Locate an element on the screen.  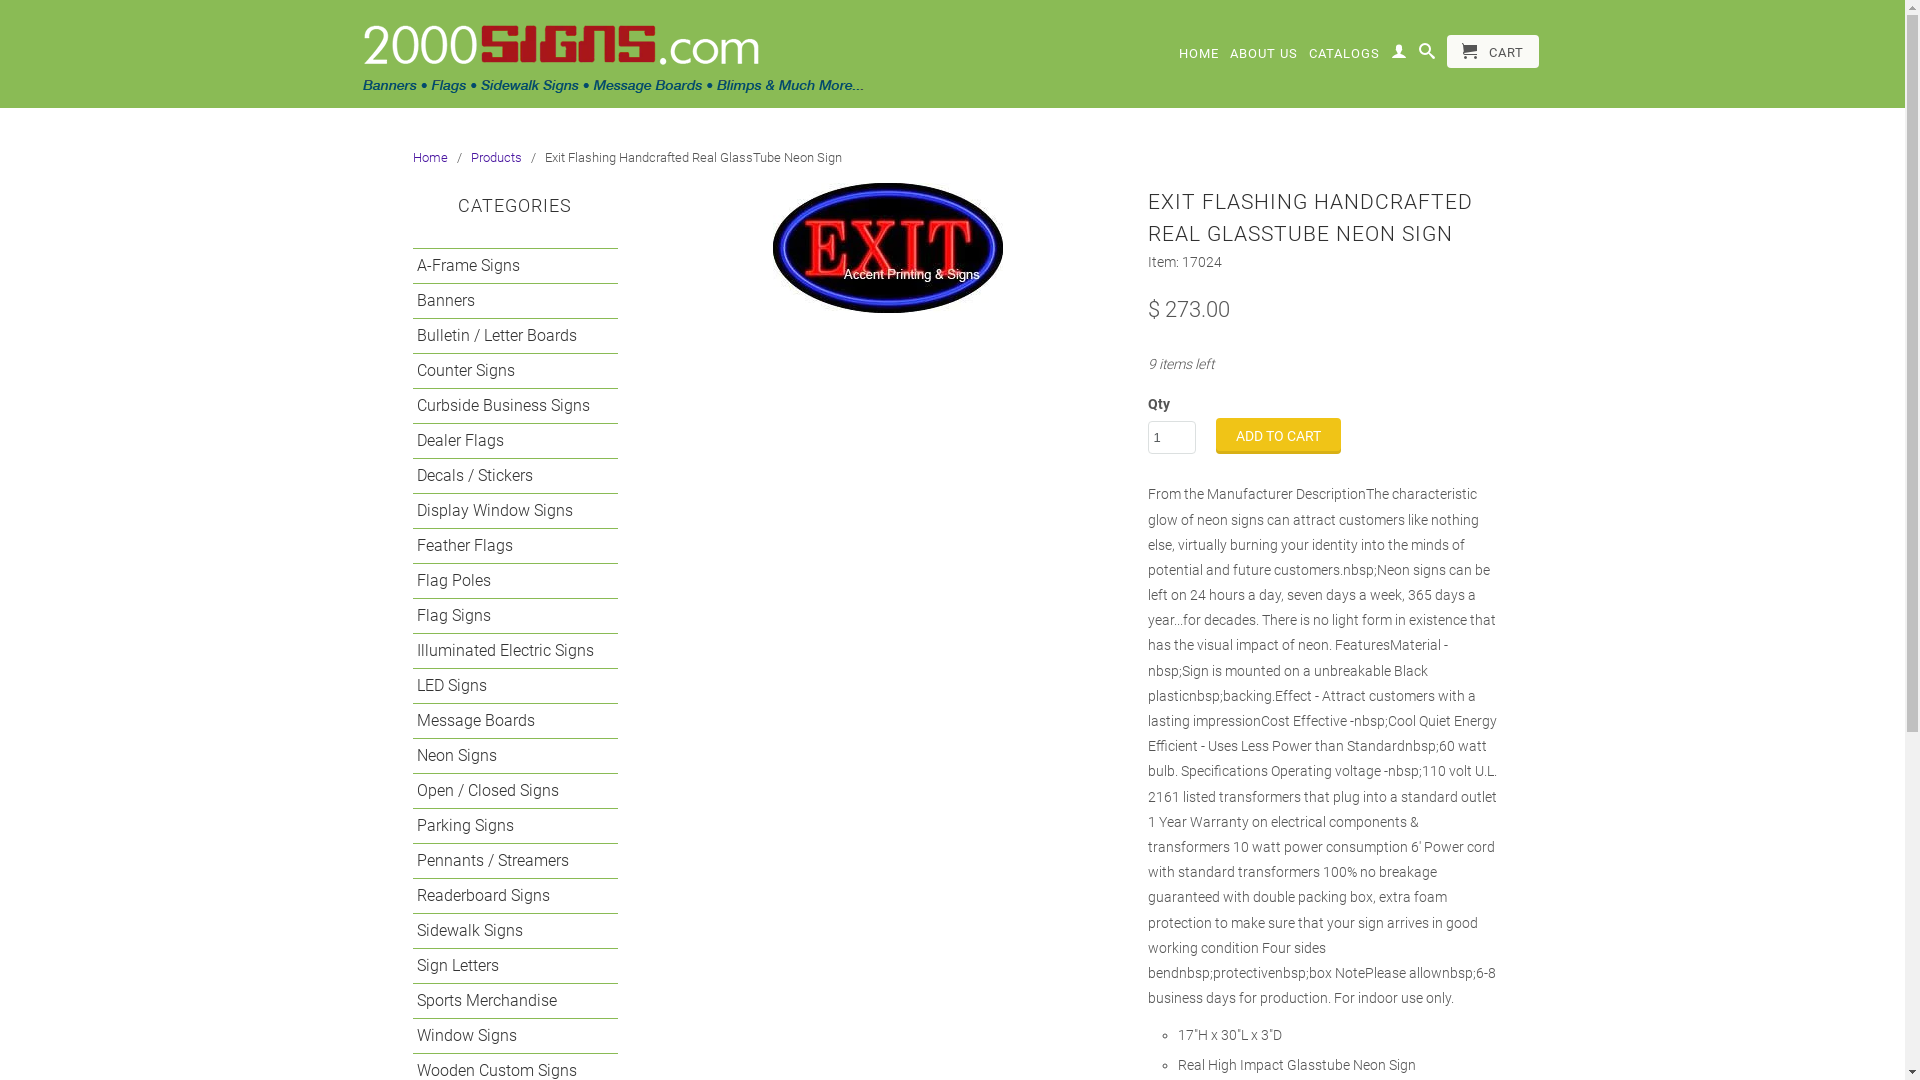
Search is located at coordinates (1426, 55).